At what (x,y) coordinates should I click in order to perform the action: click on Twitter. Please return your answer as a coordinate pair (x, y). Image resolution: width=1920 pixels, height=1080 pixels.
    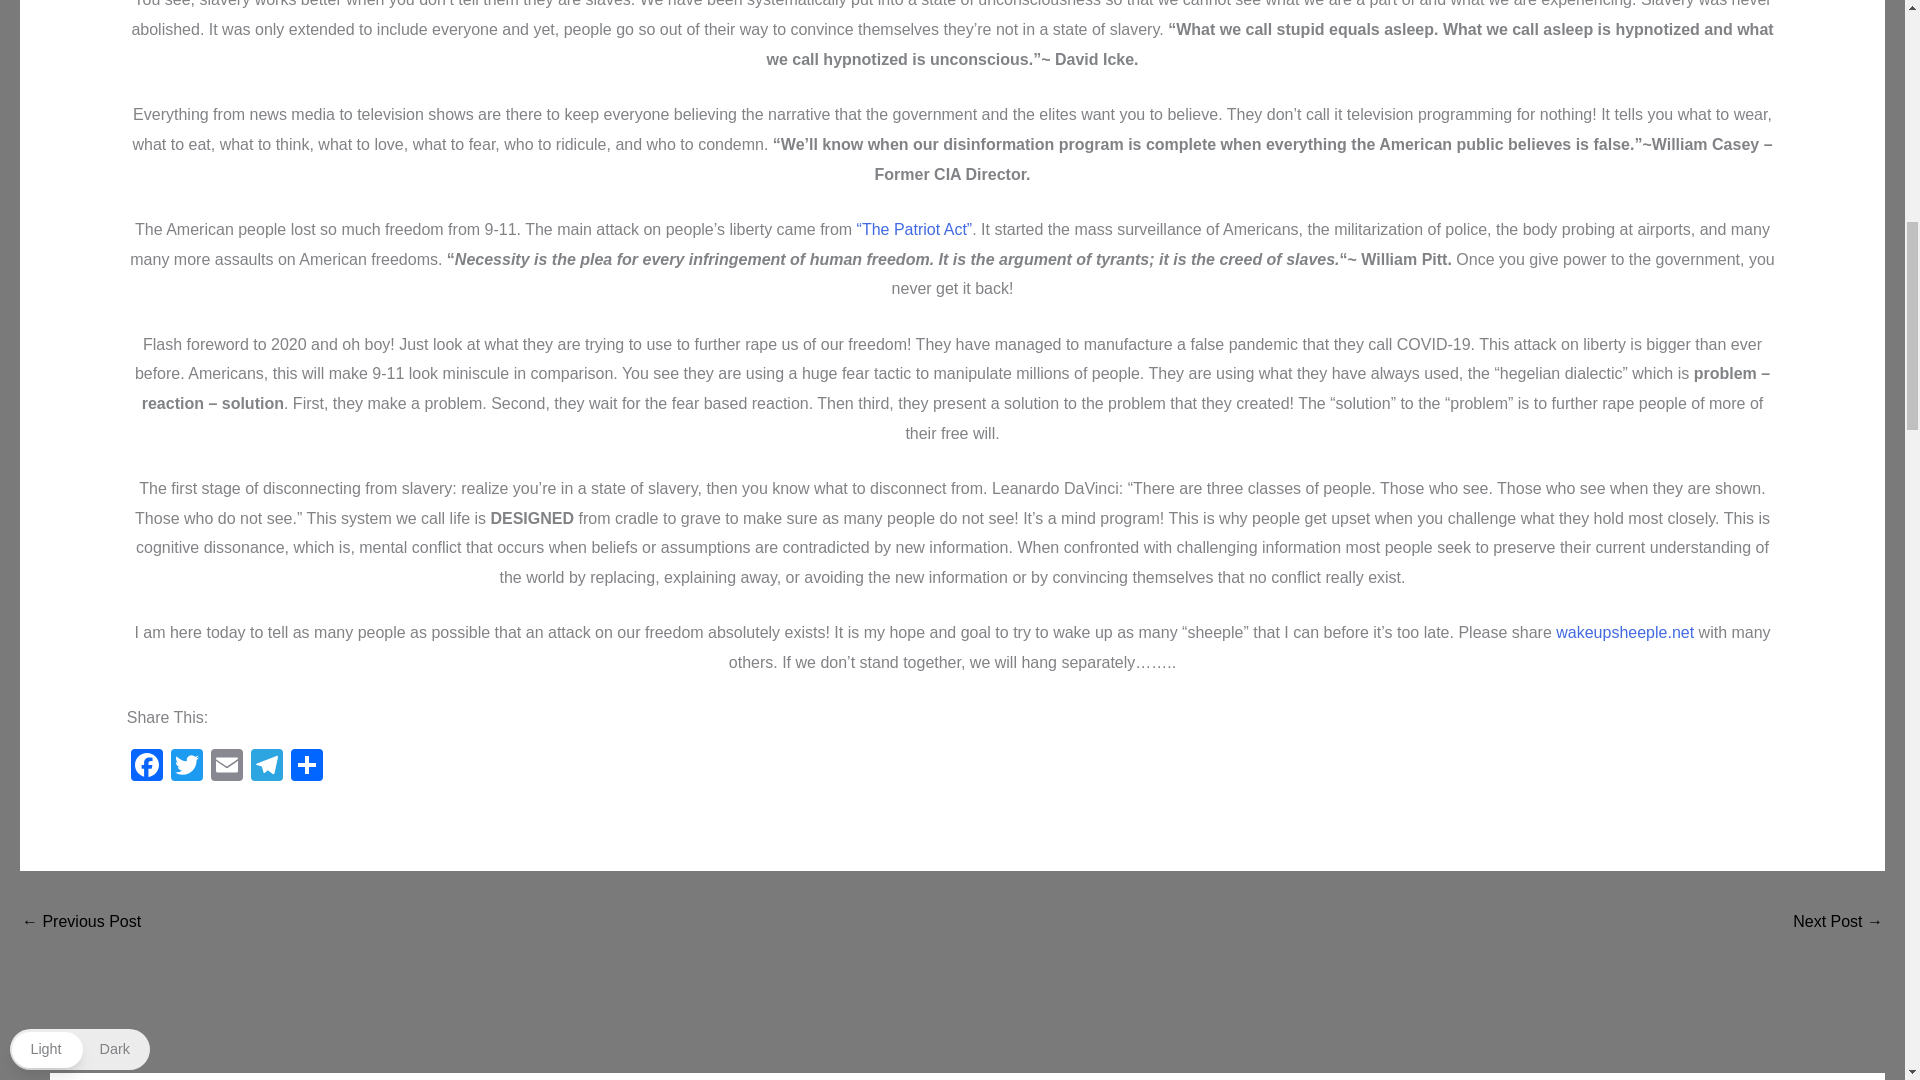
    Looking at the image, I should click on (187, 768).